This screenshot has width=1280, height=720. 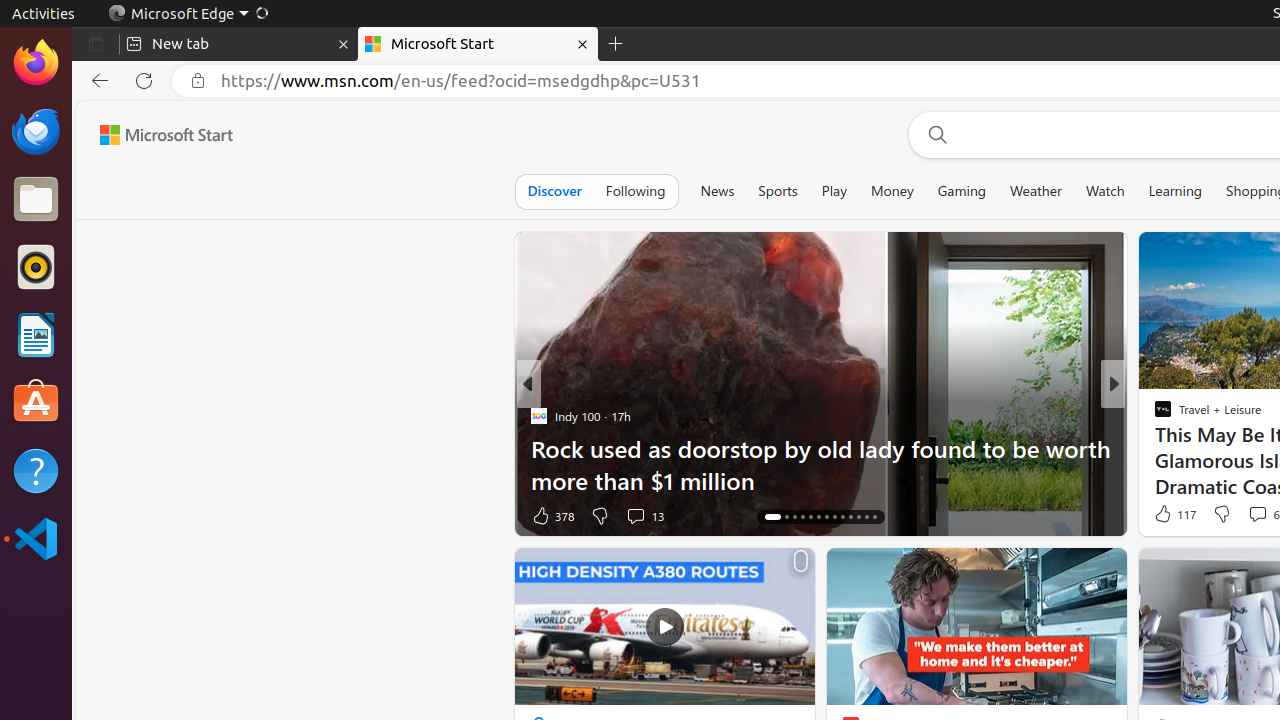 I want to click on 2 Like, so click(x=1162, y=516).